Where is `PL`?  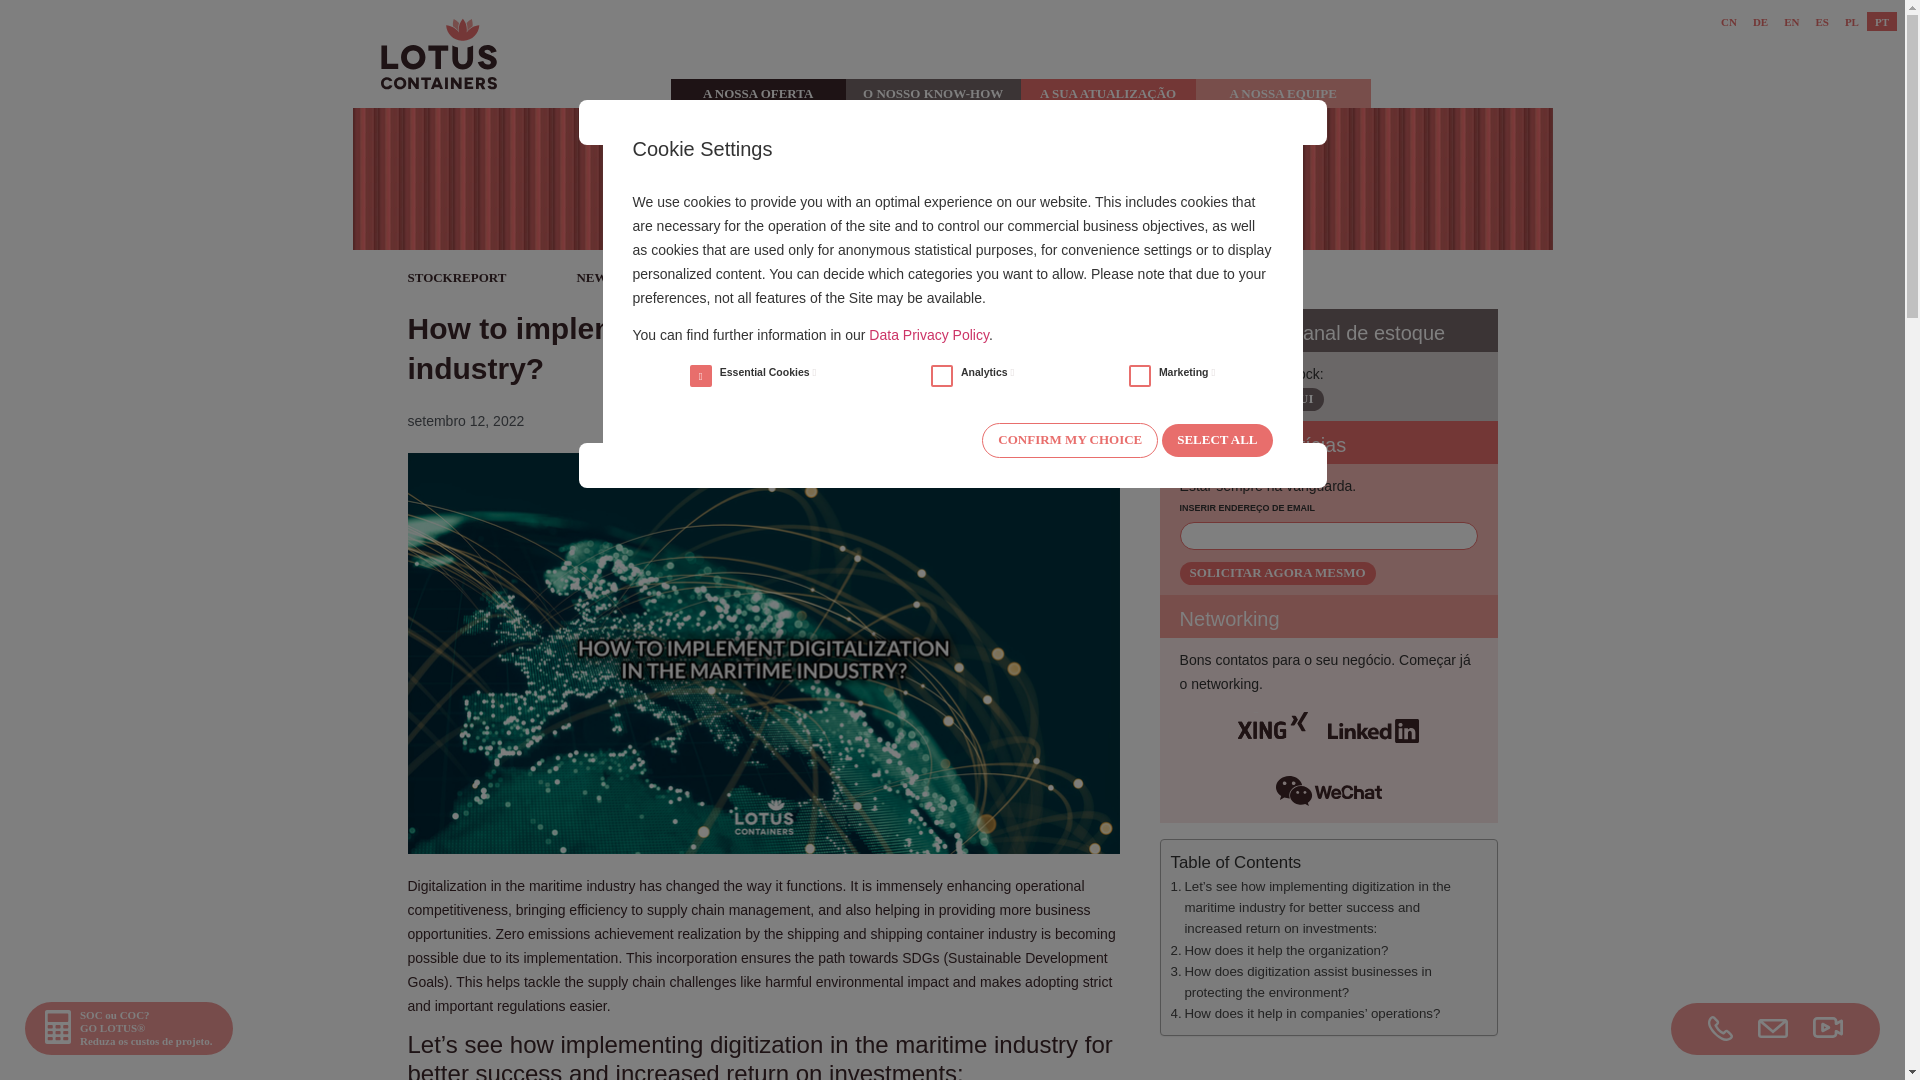
PL is located at coordinates (1852, 21).